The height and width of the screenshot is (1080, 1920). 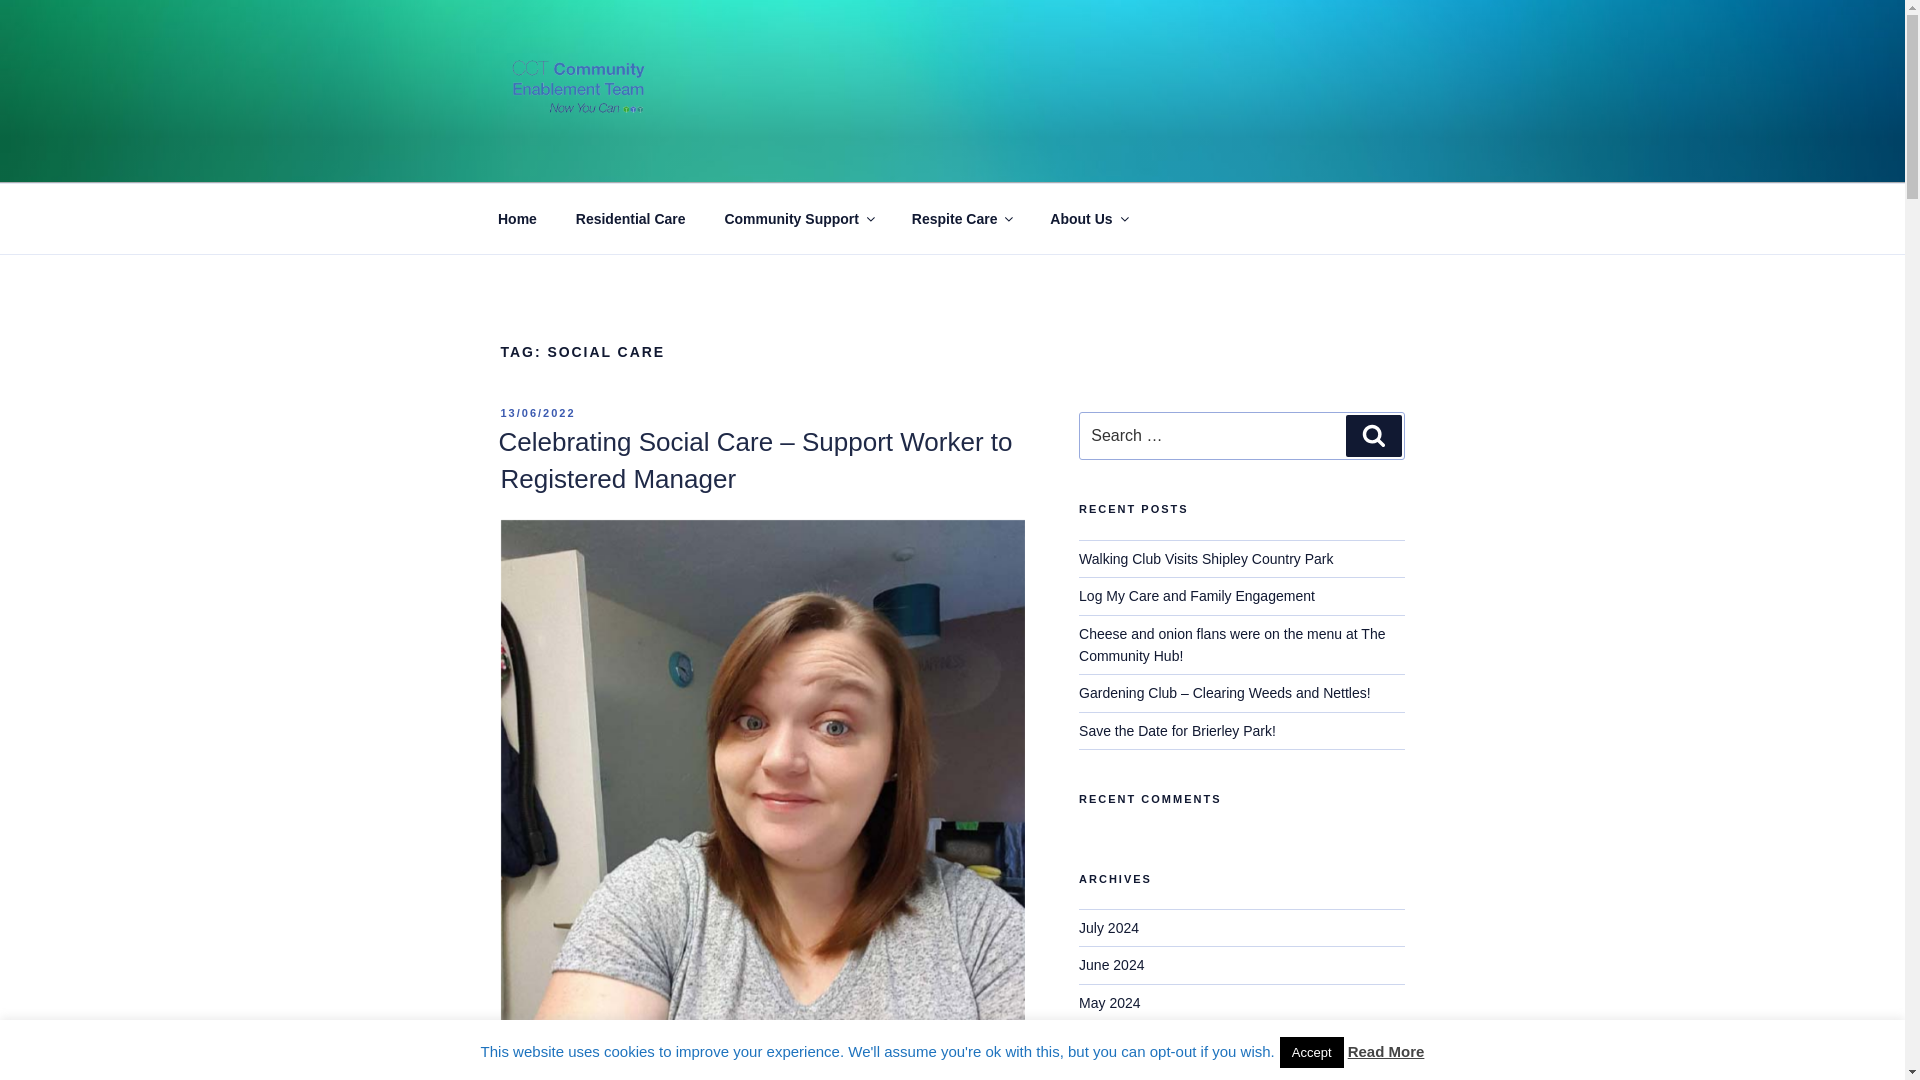 I want to click on Respite Care, so click(x=962, y=218).